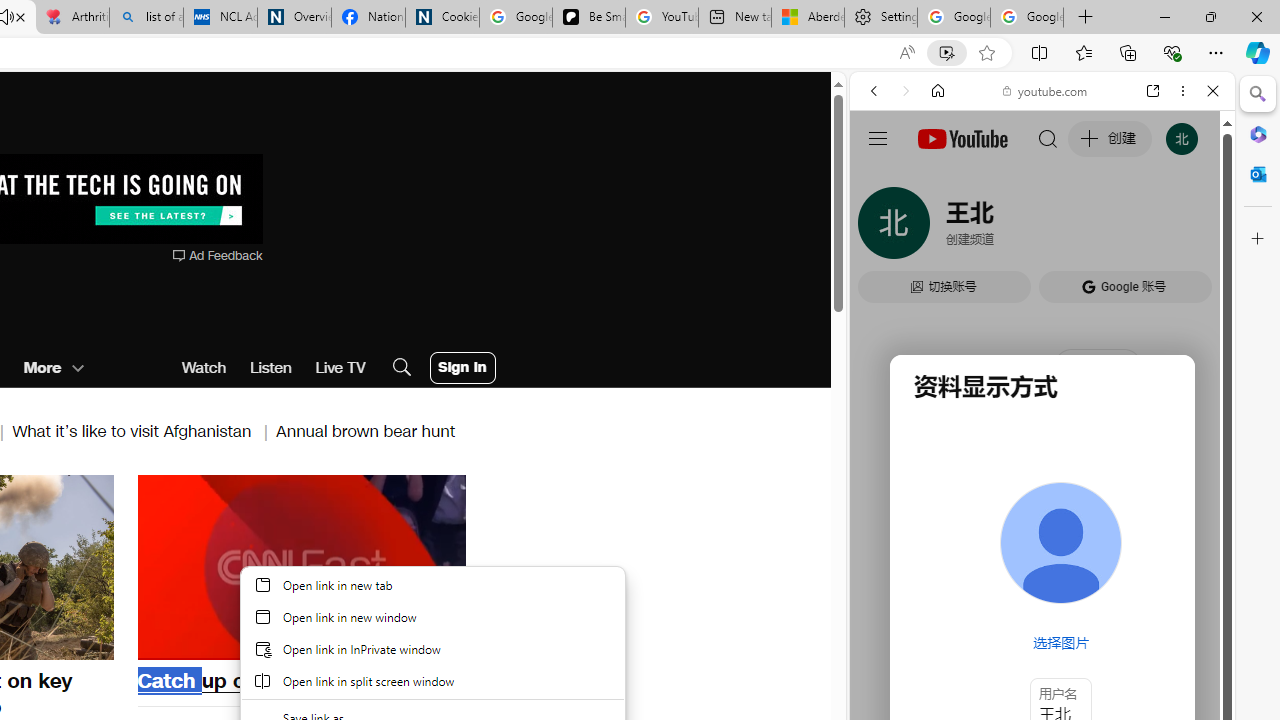 The width and height of the screenshot is (1280, 720). Describe the element at coordinates (882, 228) in the screenshot. I see `Search Filter, WEB` at that location.